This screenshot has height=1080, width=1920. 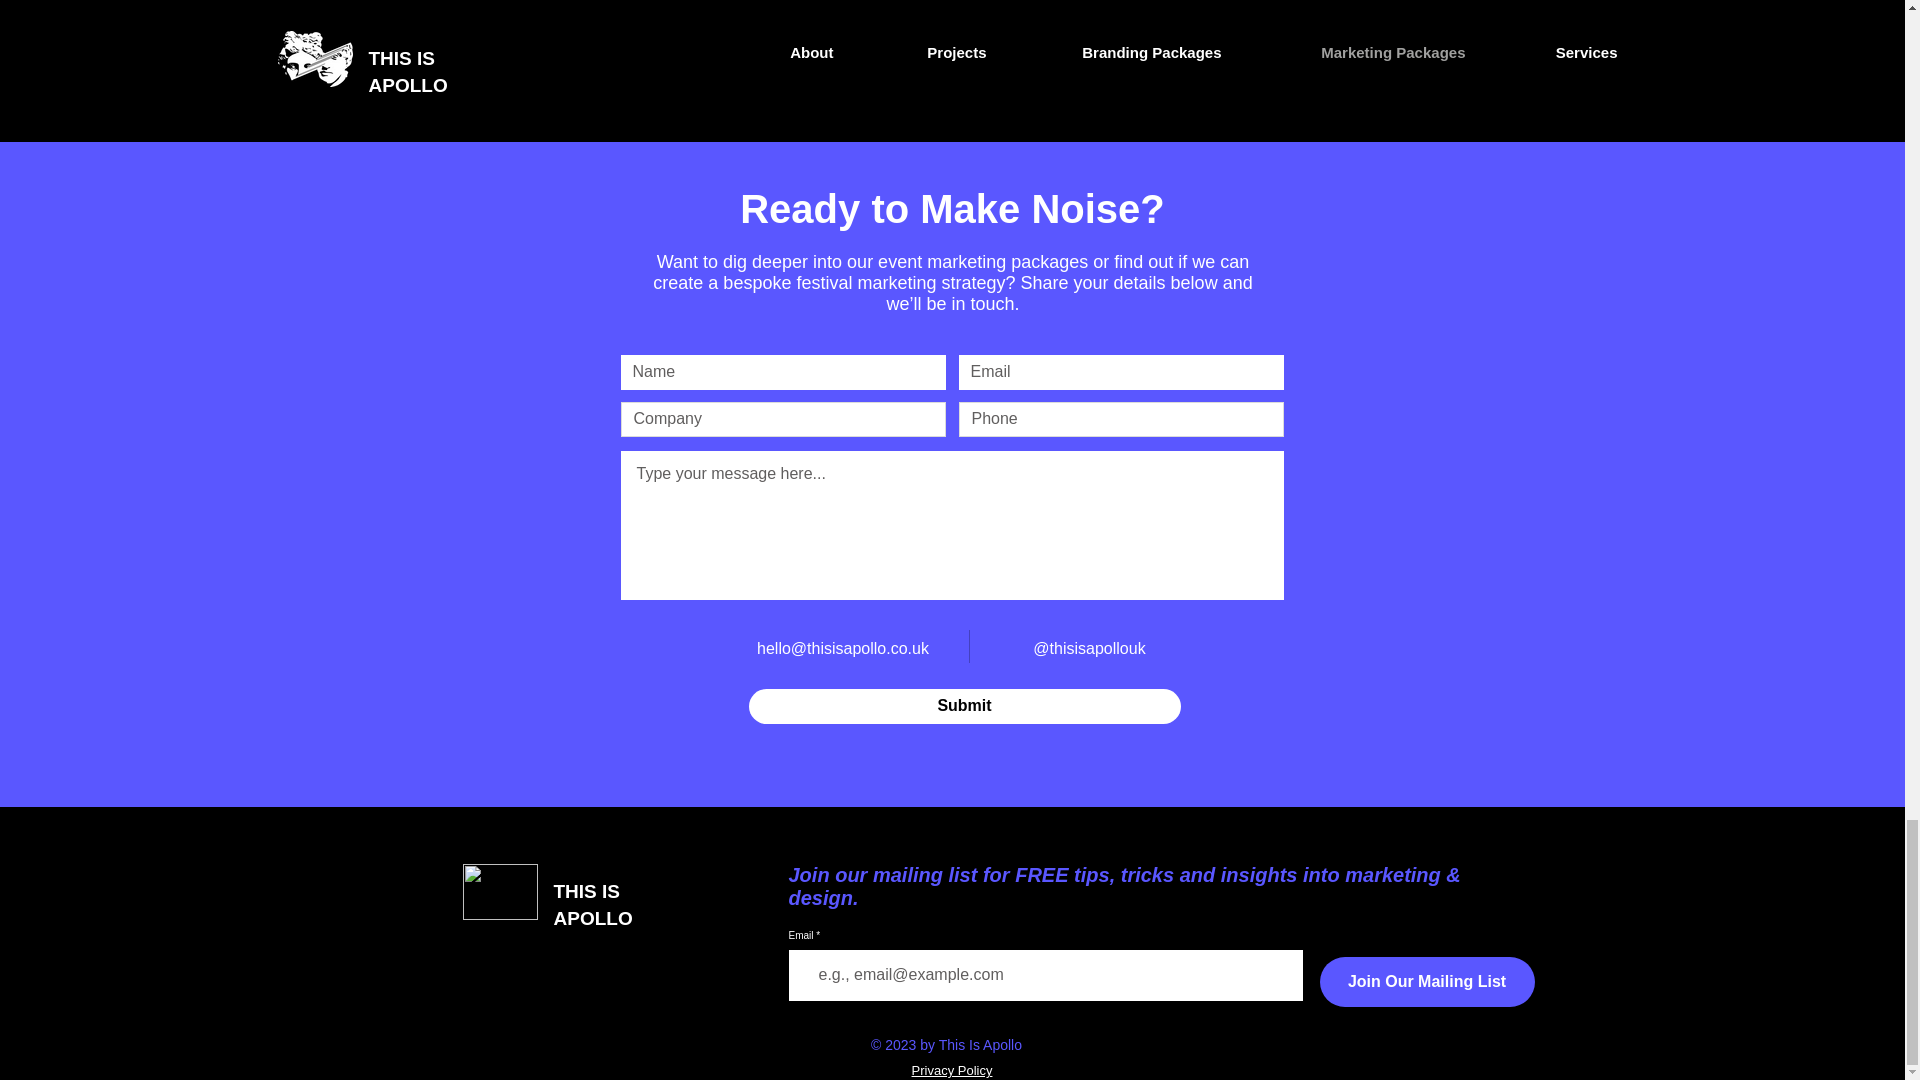 What do you see at coordinates (964, 706) in the screenshot?
I see `Submit` at bounding box center [964, 706].